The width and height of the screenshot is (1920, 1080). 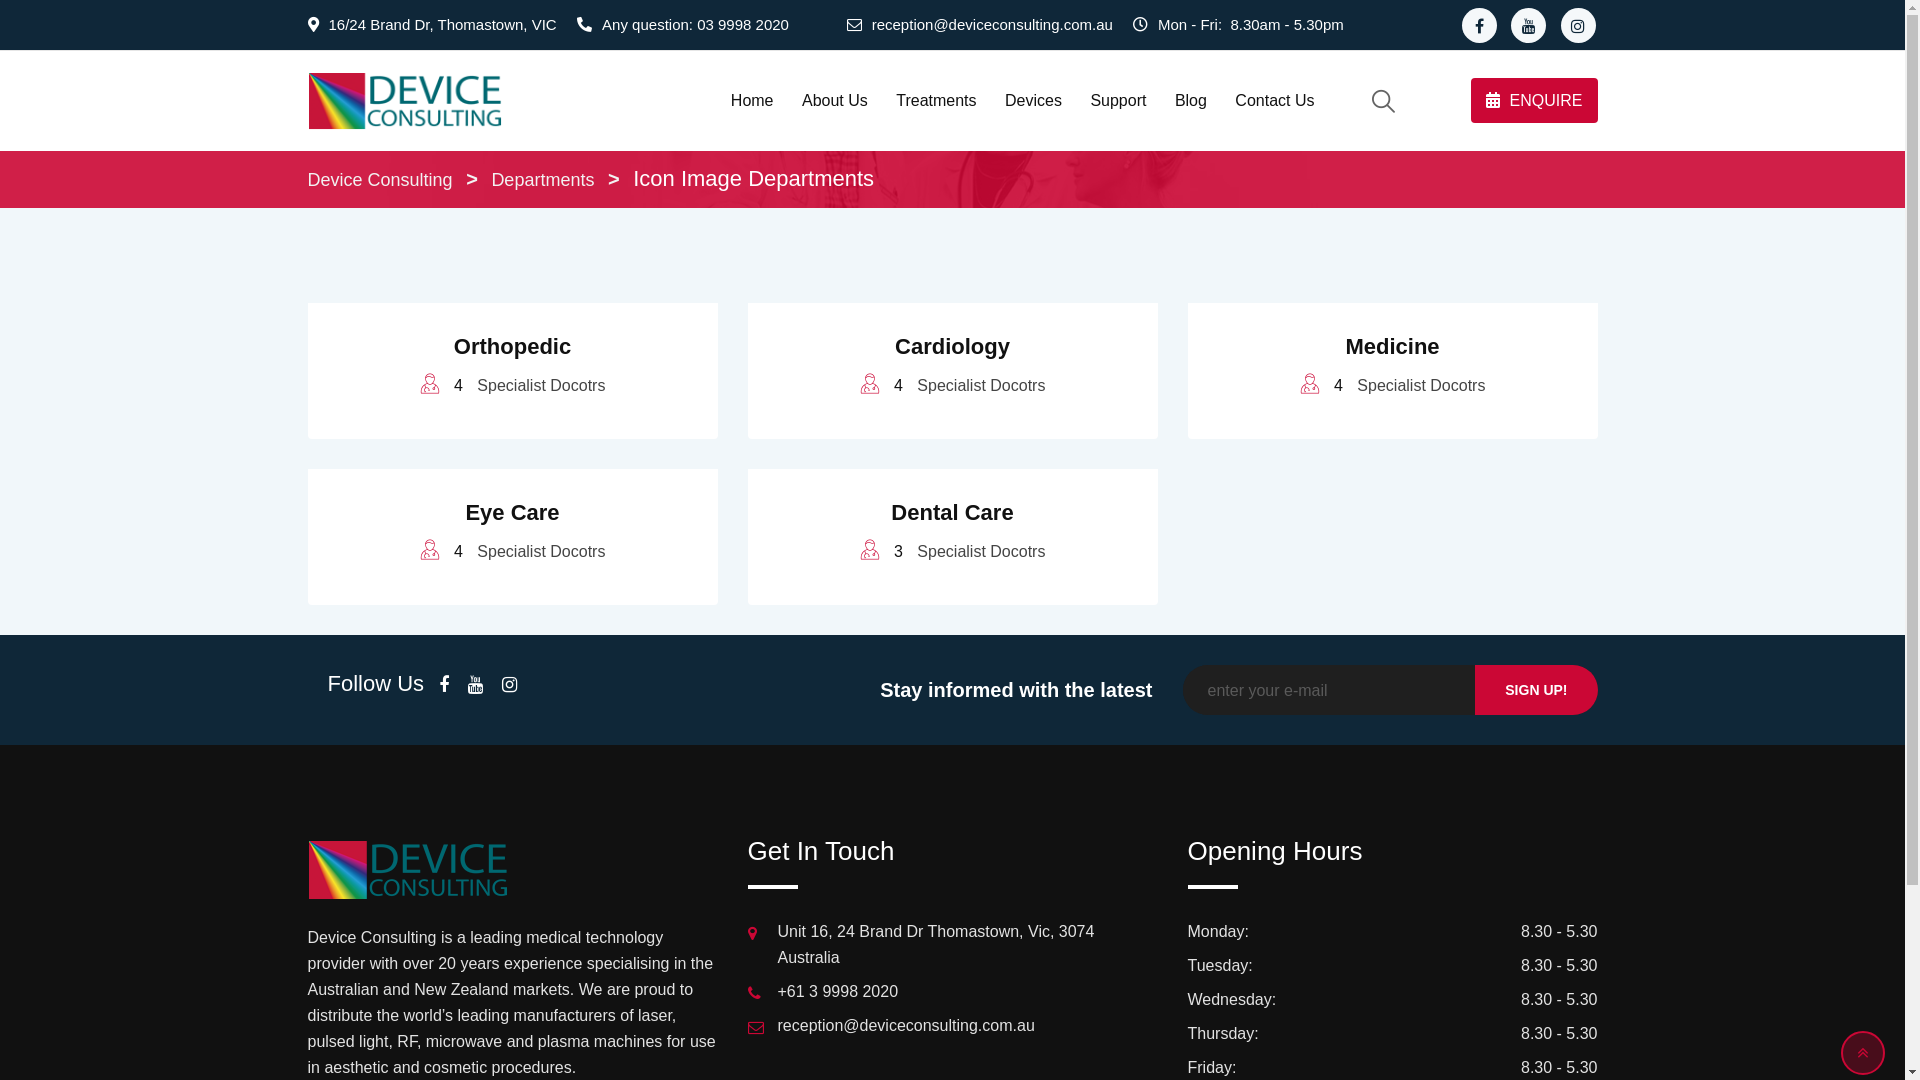 I want to click on Orthopedic, so click(x=512, y=346).